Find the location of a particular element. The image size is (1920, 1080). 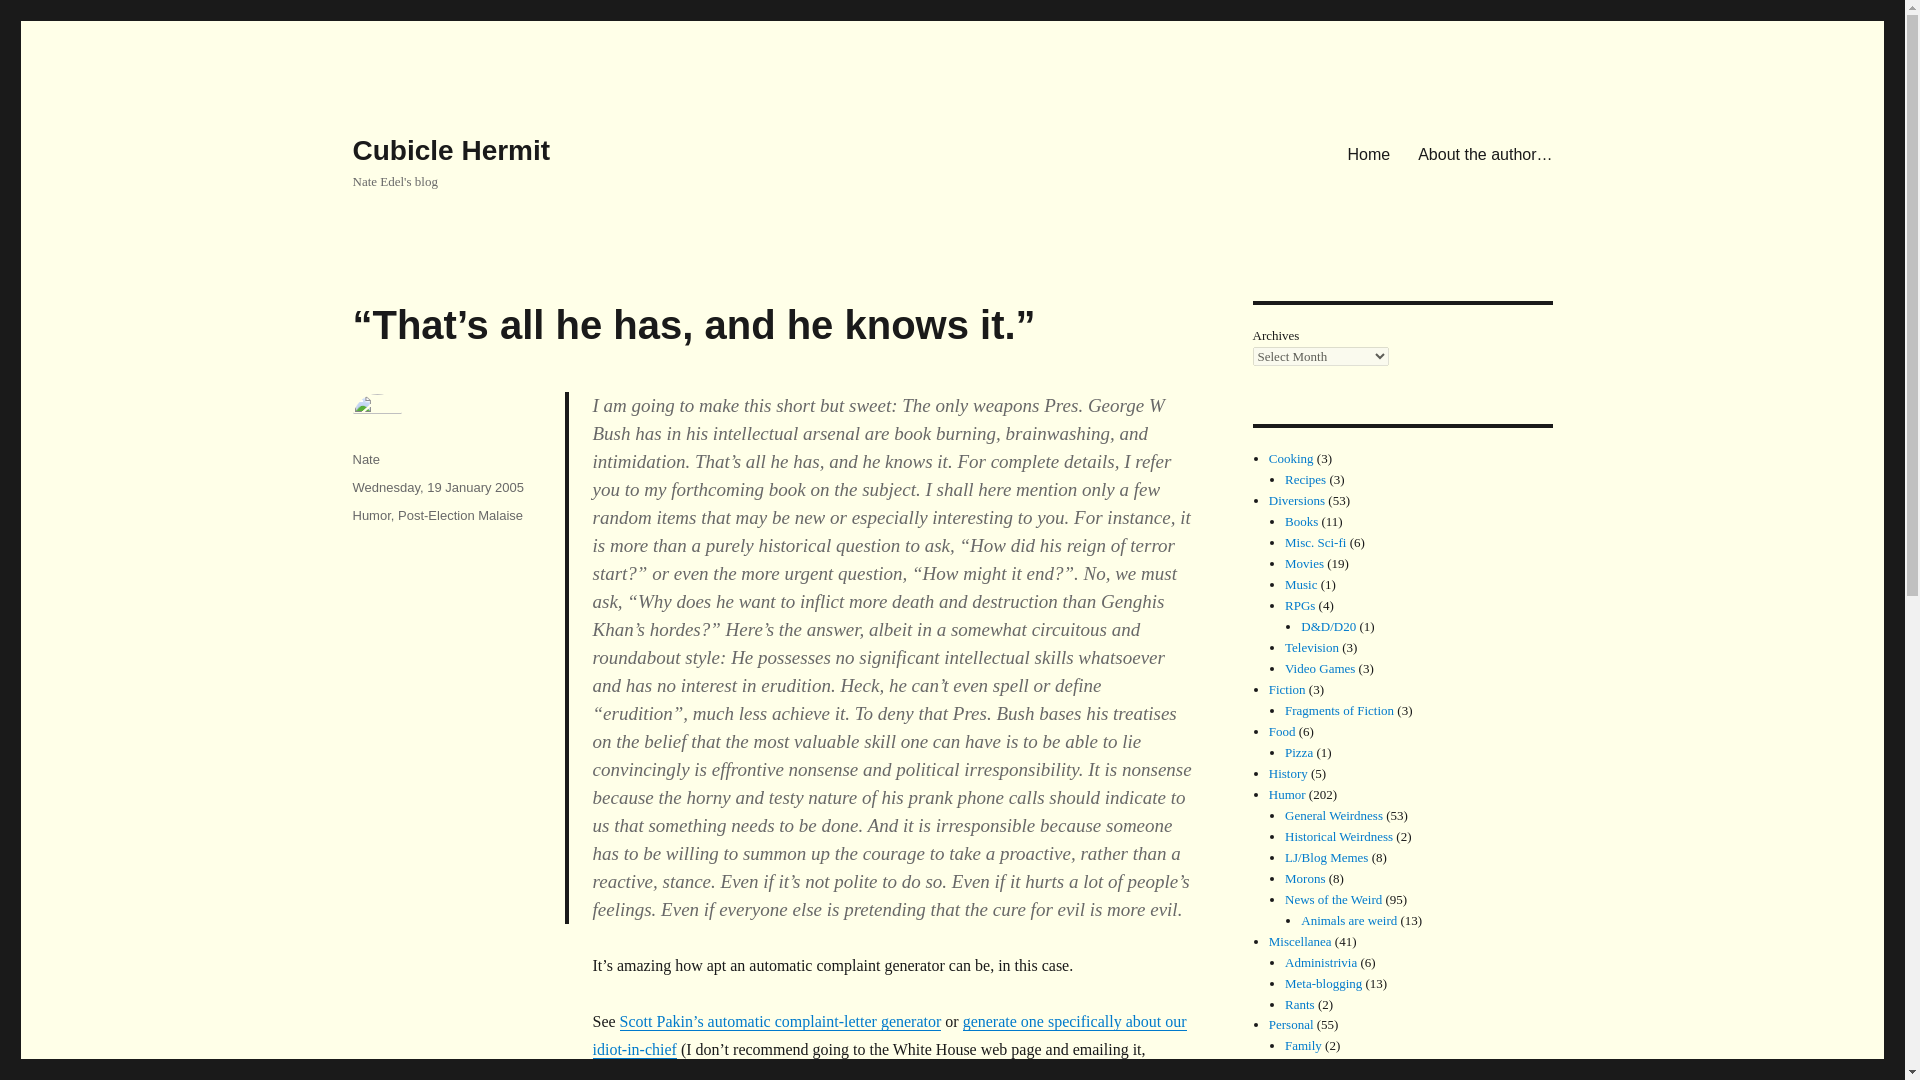

Music is located at coordinates (1300, 584).